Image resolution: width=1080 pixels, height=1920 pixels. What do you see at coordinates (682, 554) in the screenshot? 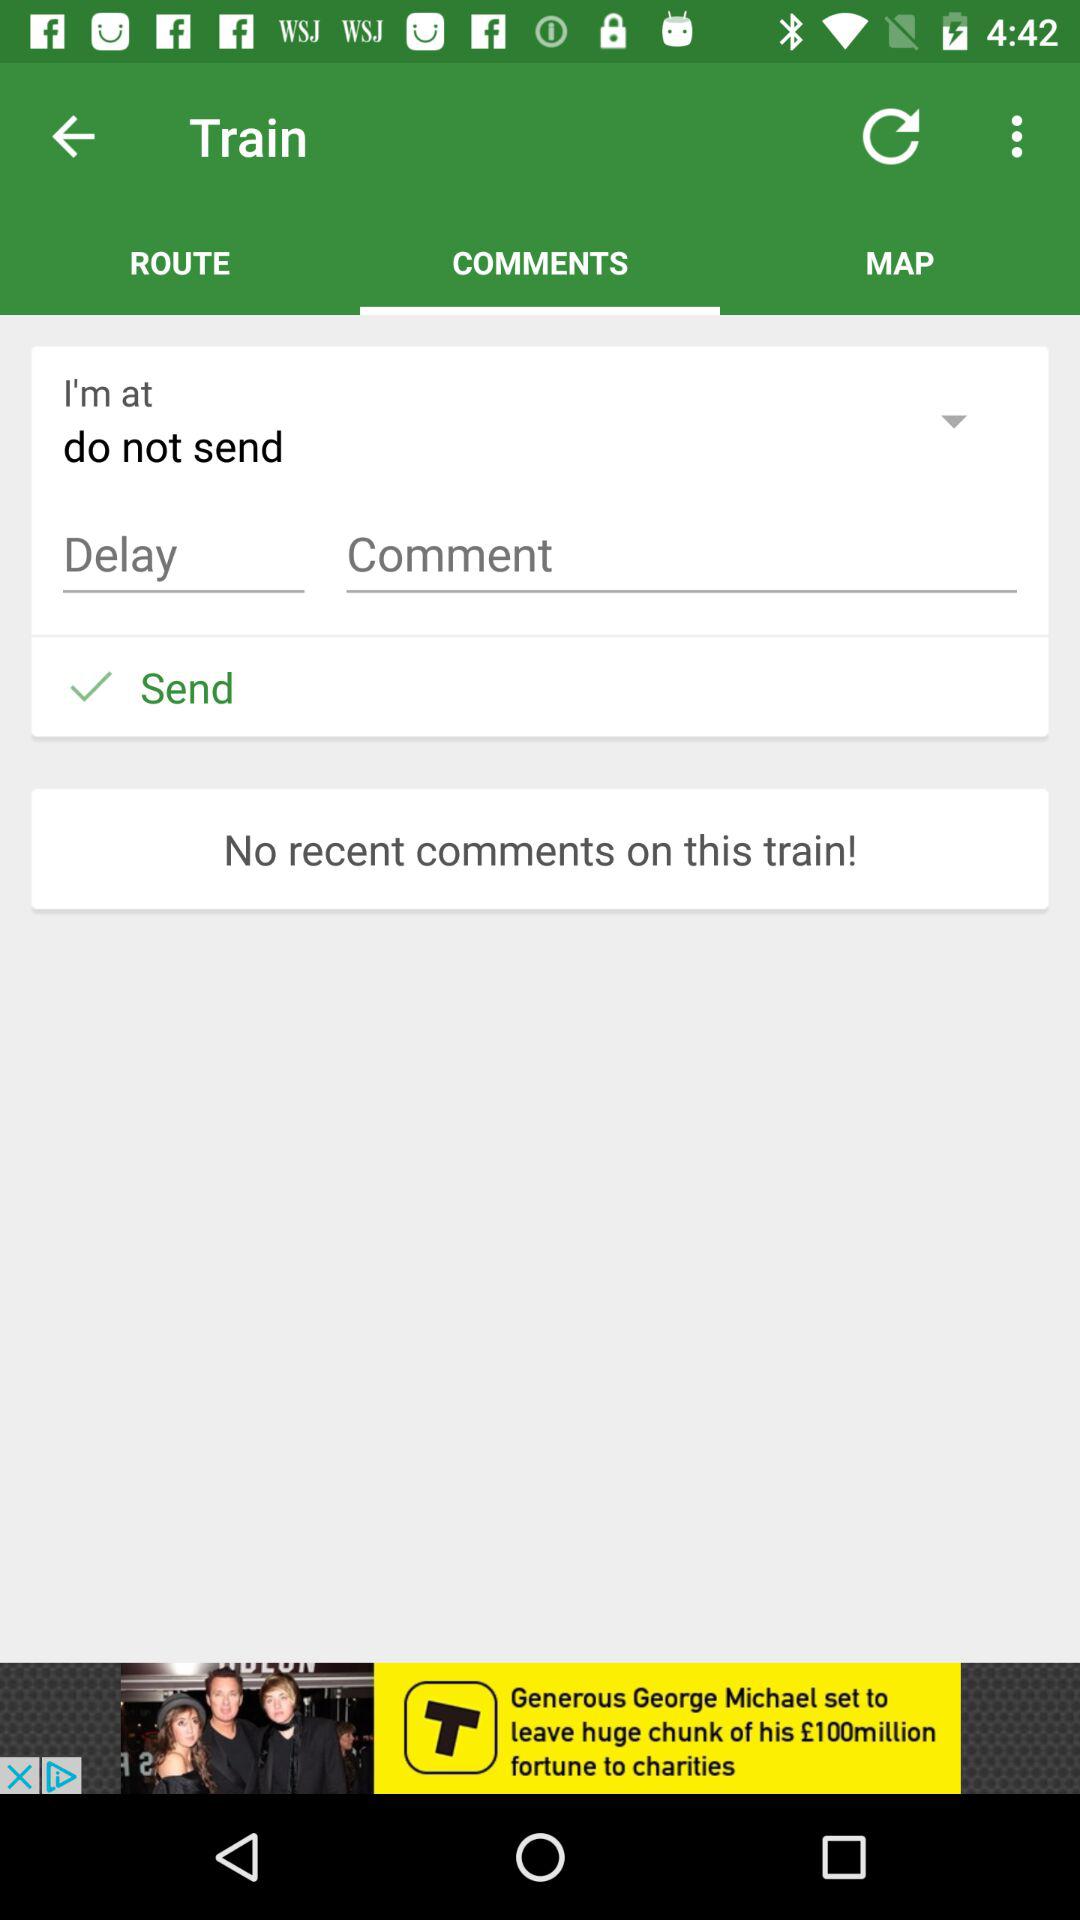
I see `select the comment right next to delay` at bounding box center [682, 554].